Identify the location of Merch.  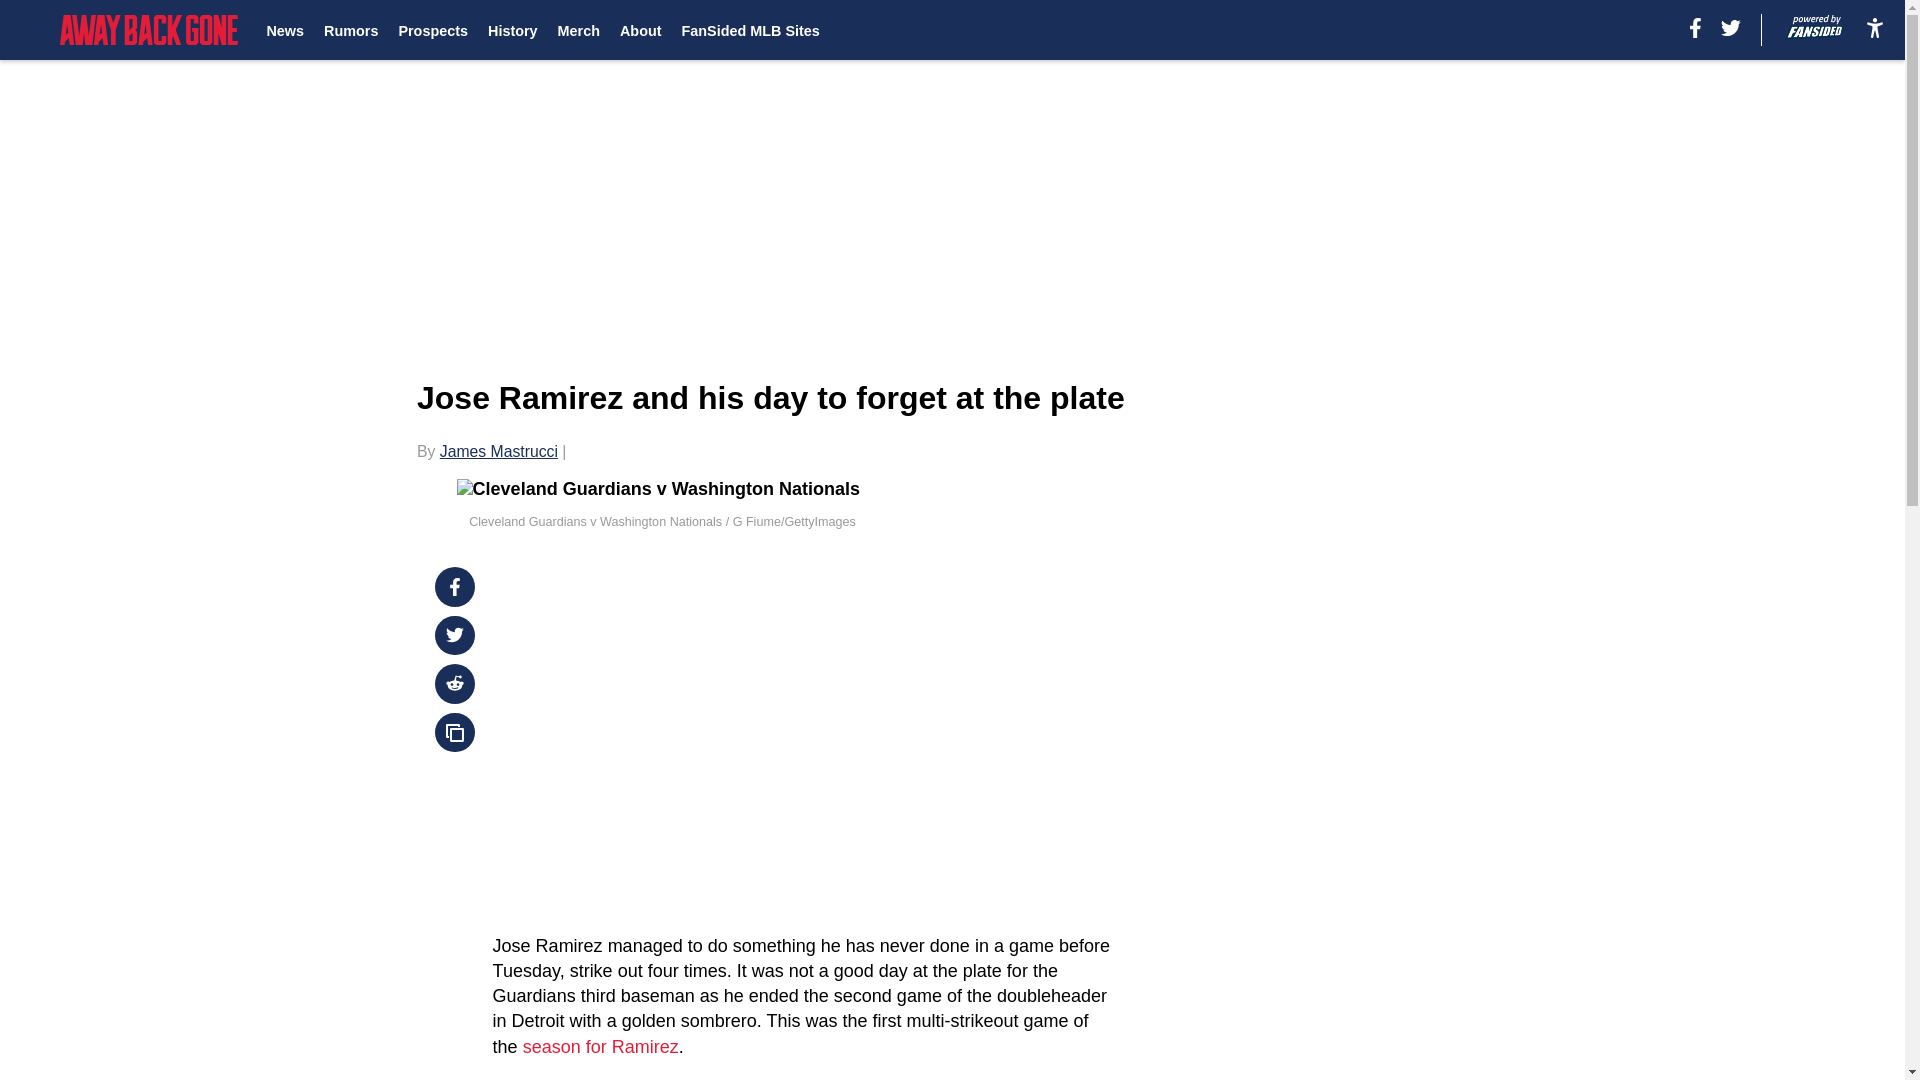
(578, 30).